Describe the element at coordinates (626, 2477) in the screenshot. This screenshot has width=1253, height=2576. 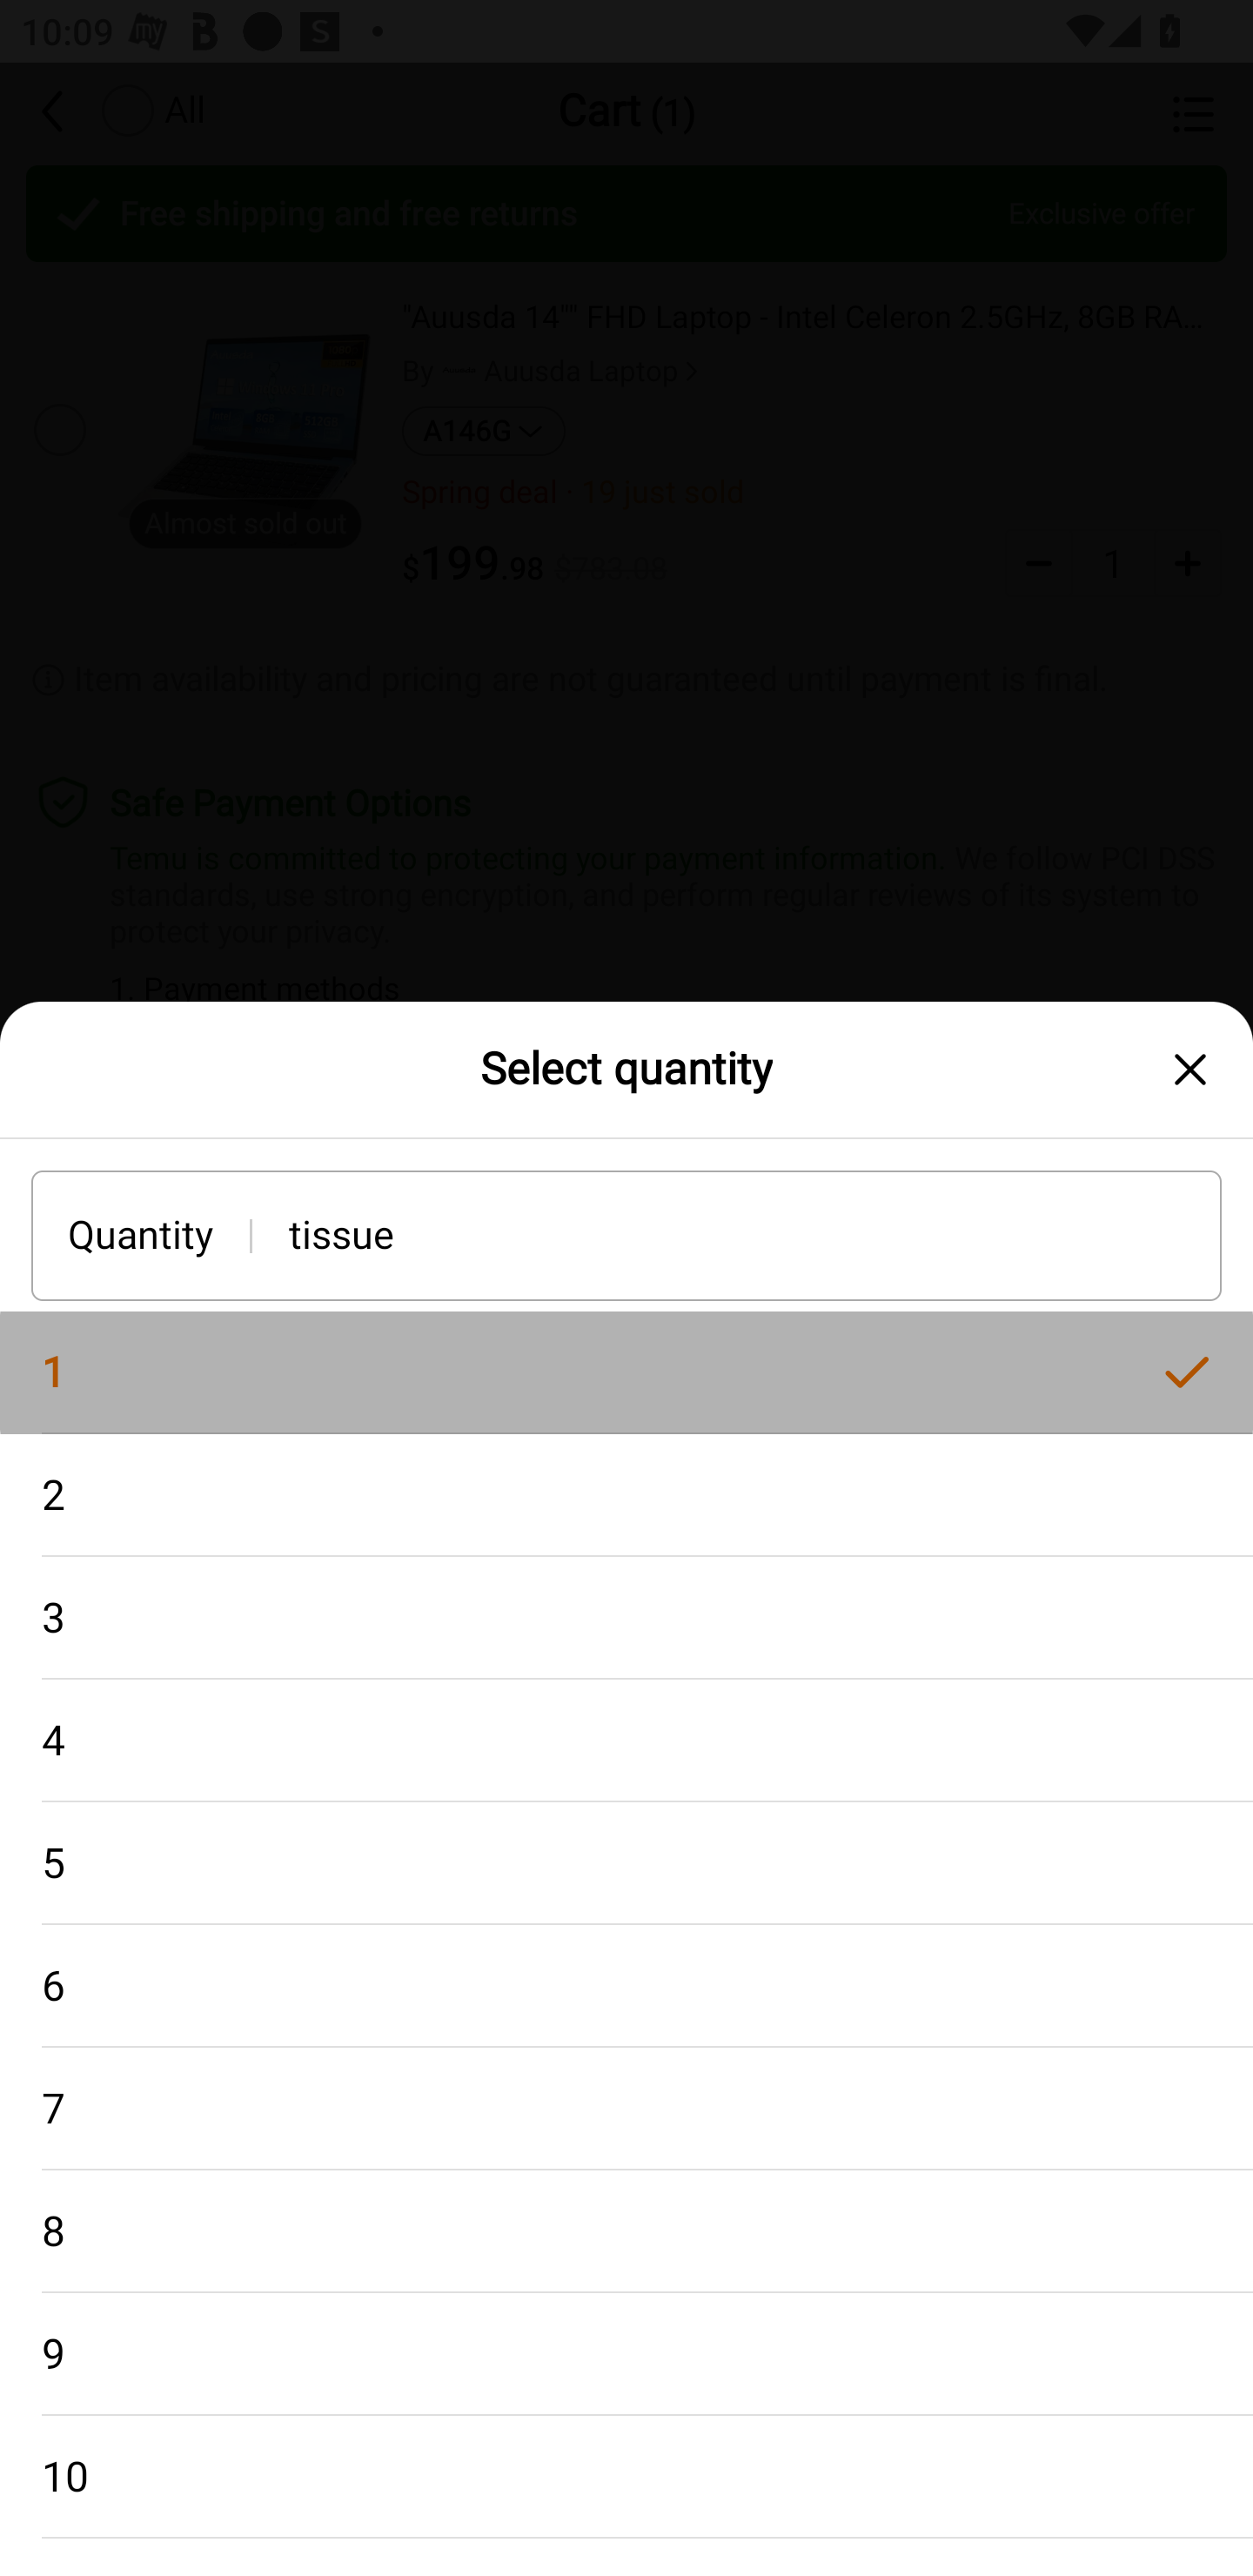
I see `10` at that location.